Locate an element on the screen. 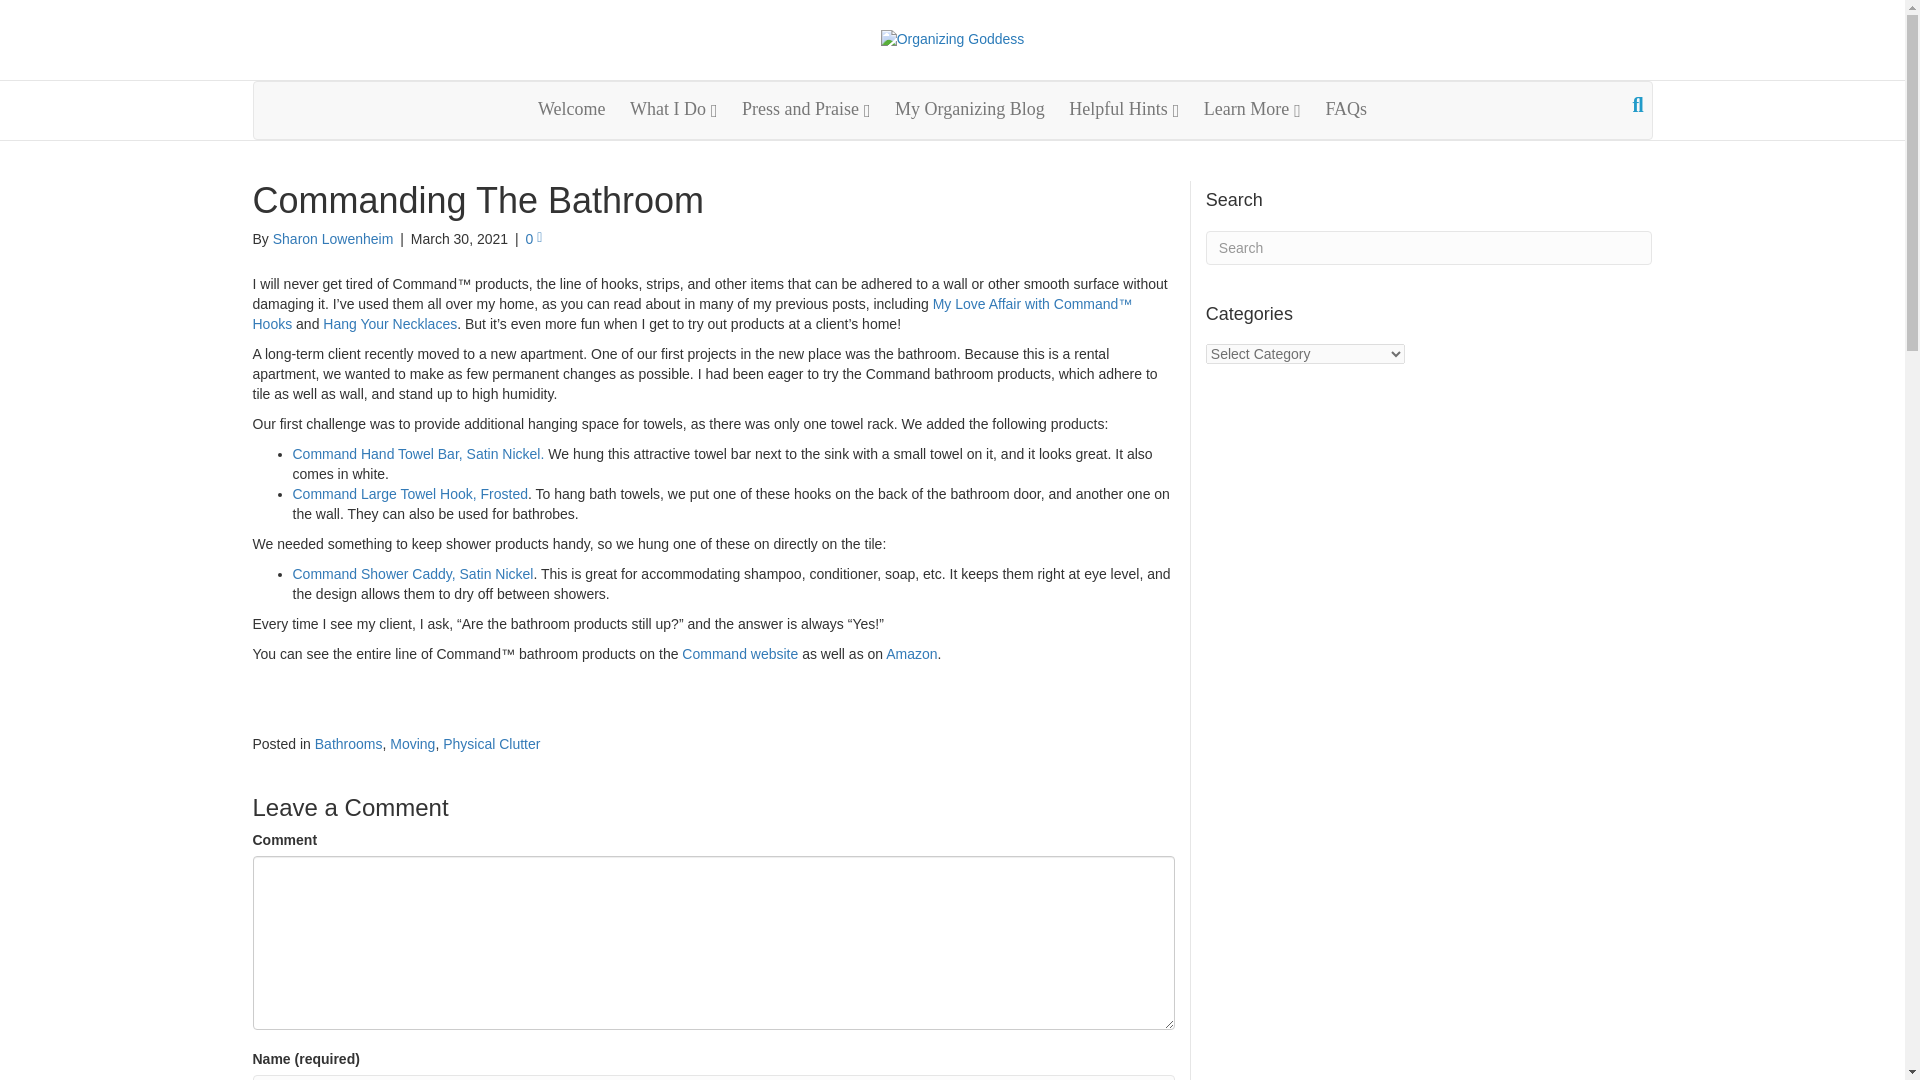 Image resolution: width=1920 pixels, height=1080 pixels. Press and Praise is located at coordinates (806, 110).